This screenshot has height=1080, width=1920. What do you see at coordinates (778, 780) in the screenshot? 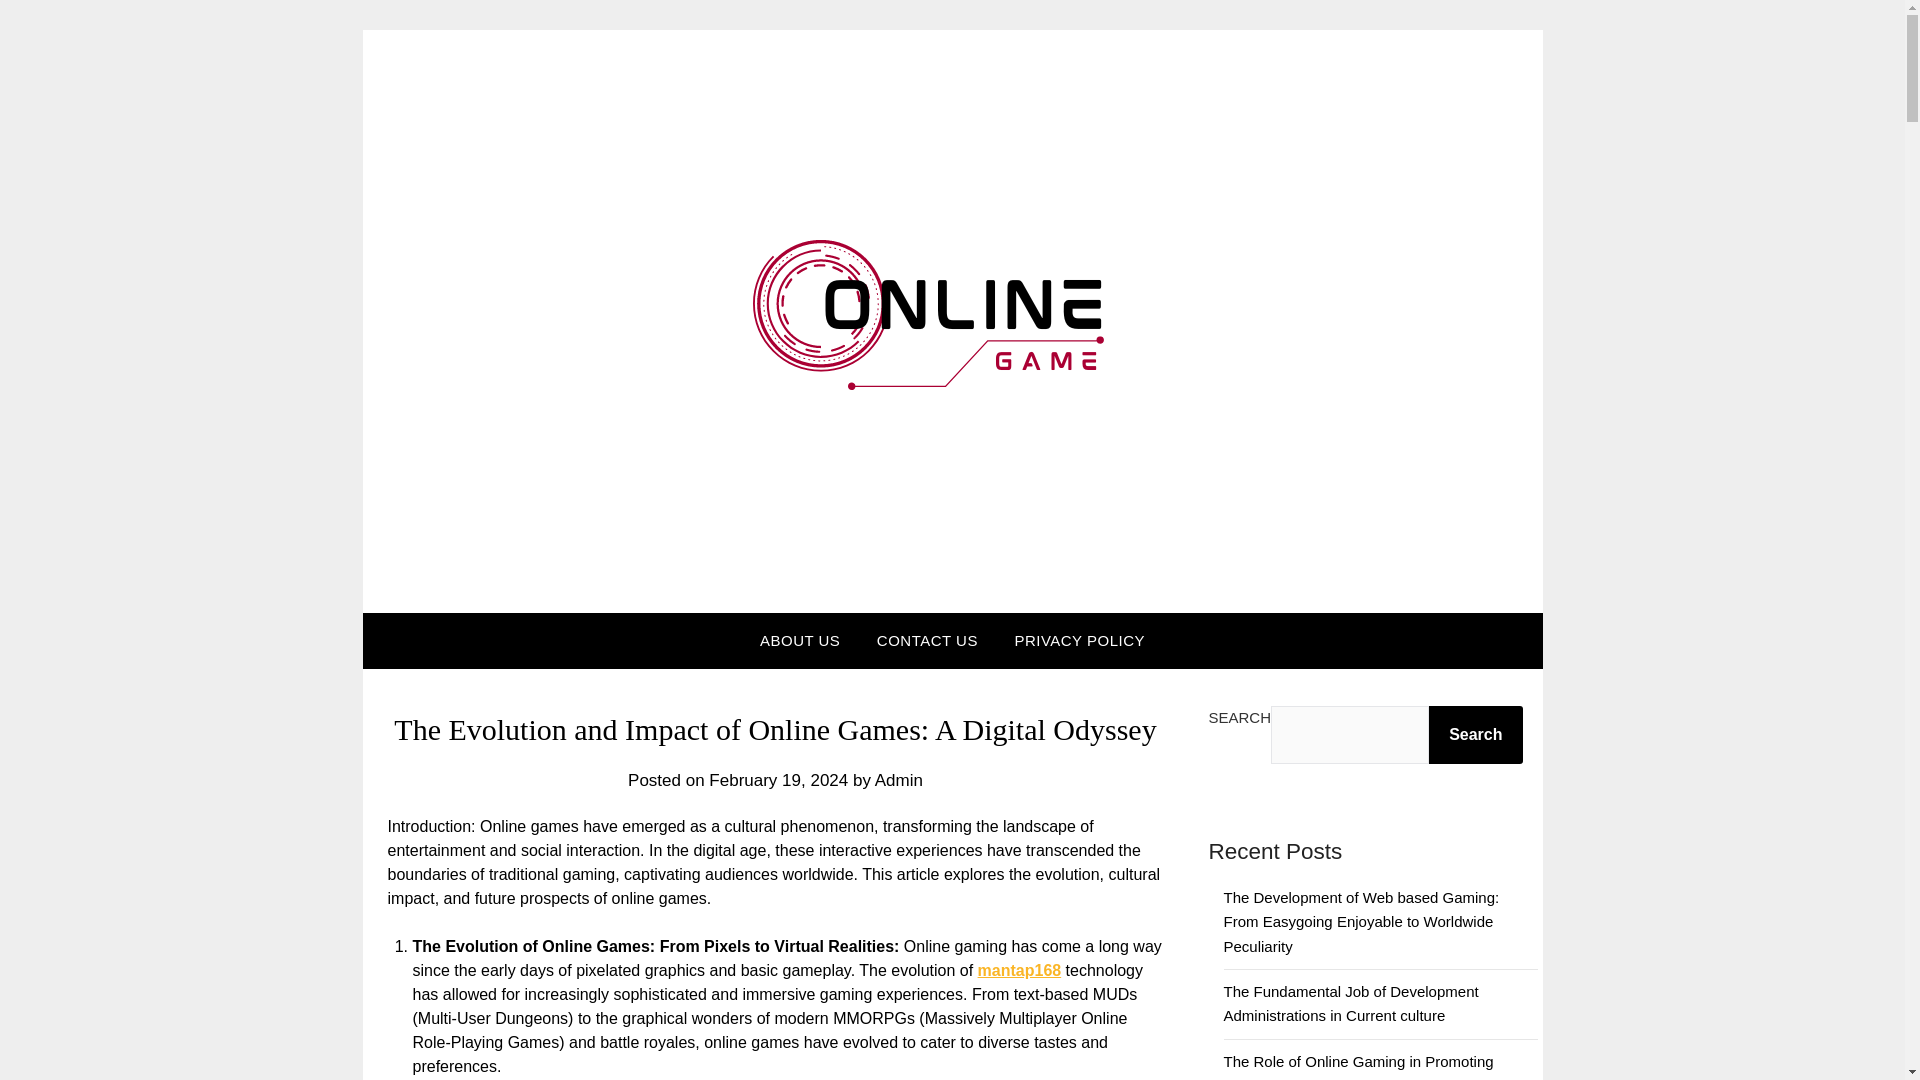
I see `February 19, 2024` at bounding box center [778, 780].